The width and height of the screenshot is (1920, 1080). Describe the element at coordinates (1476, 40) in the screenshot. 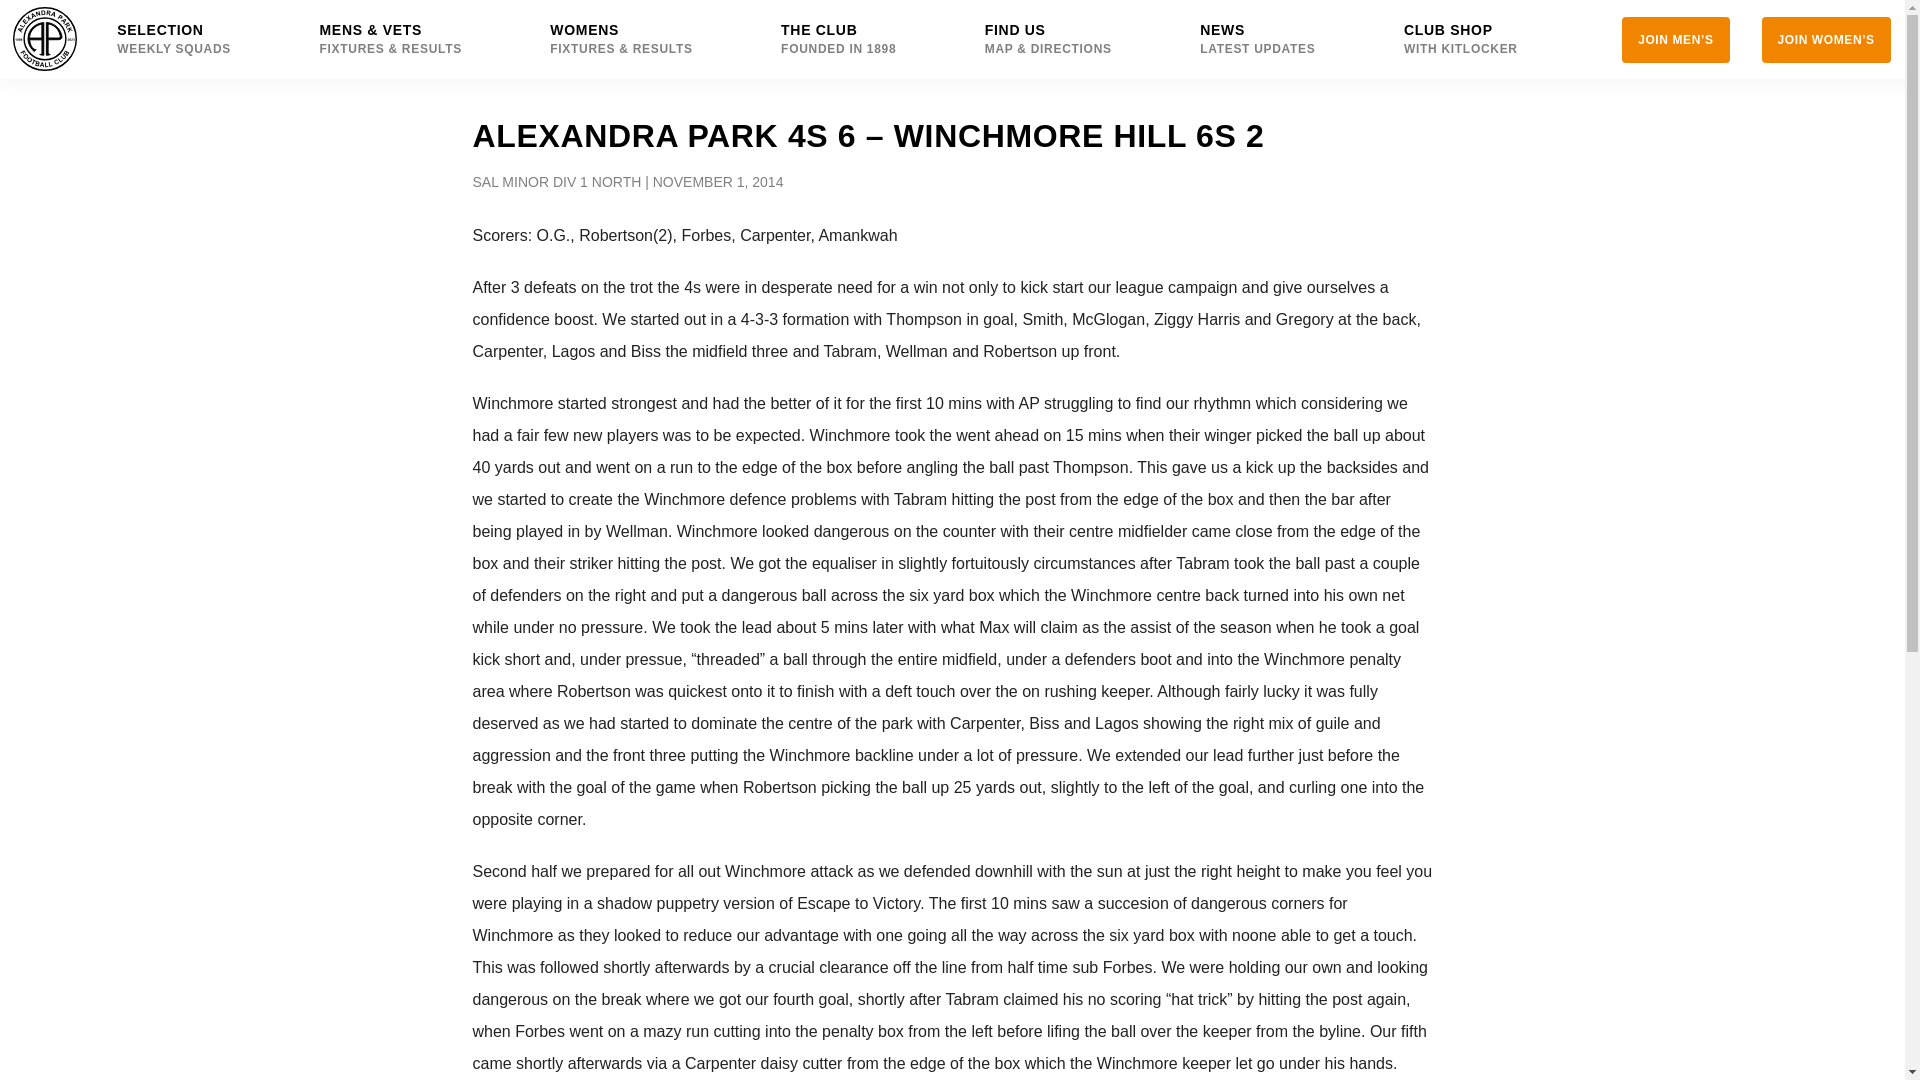

I see `Alexandra Park FC` at that location.